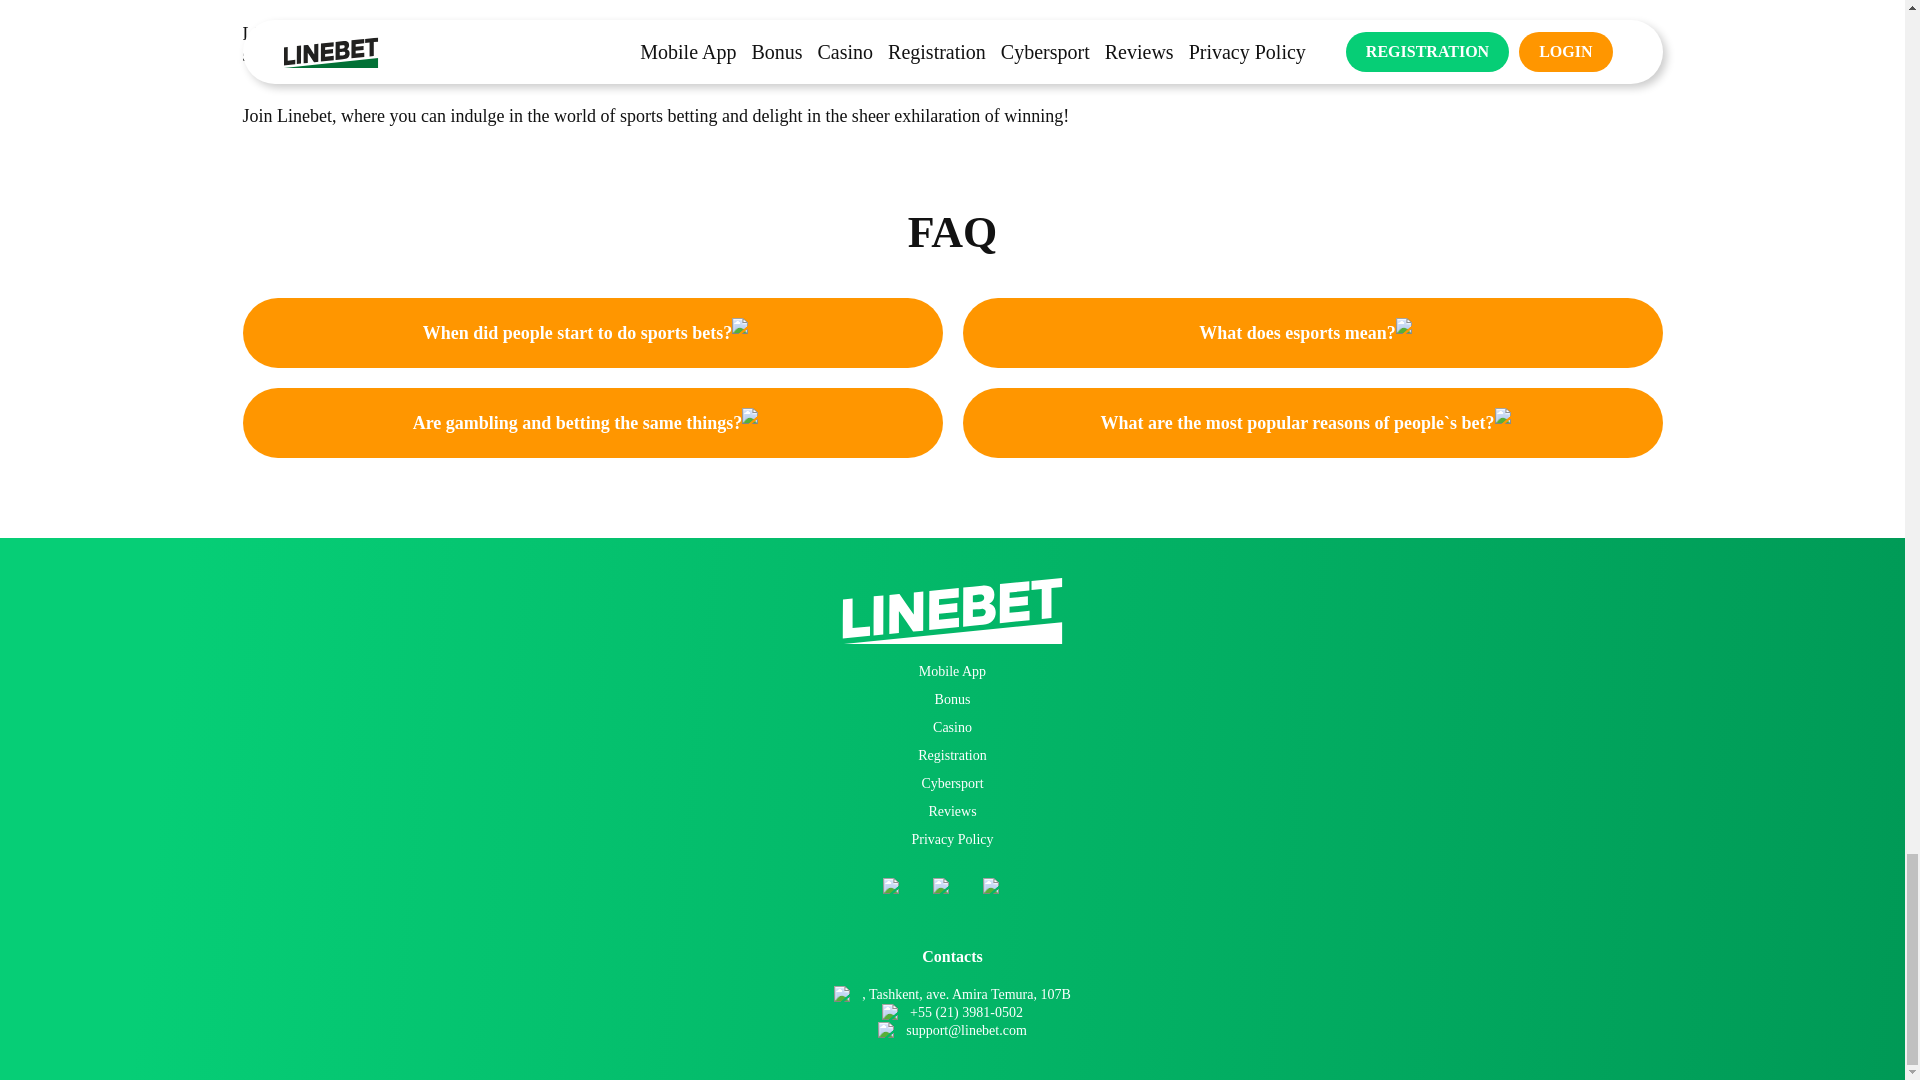 Image resolution: width=1920 pixels, height=1080 pixels. I want to click on Registration, so click(952, 755).